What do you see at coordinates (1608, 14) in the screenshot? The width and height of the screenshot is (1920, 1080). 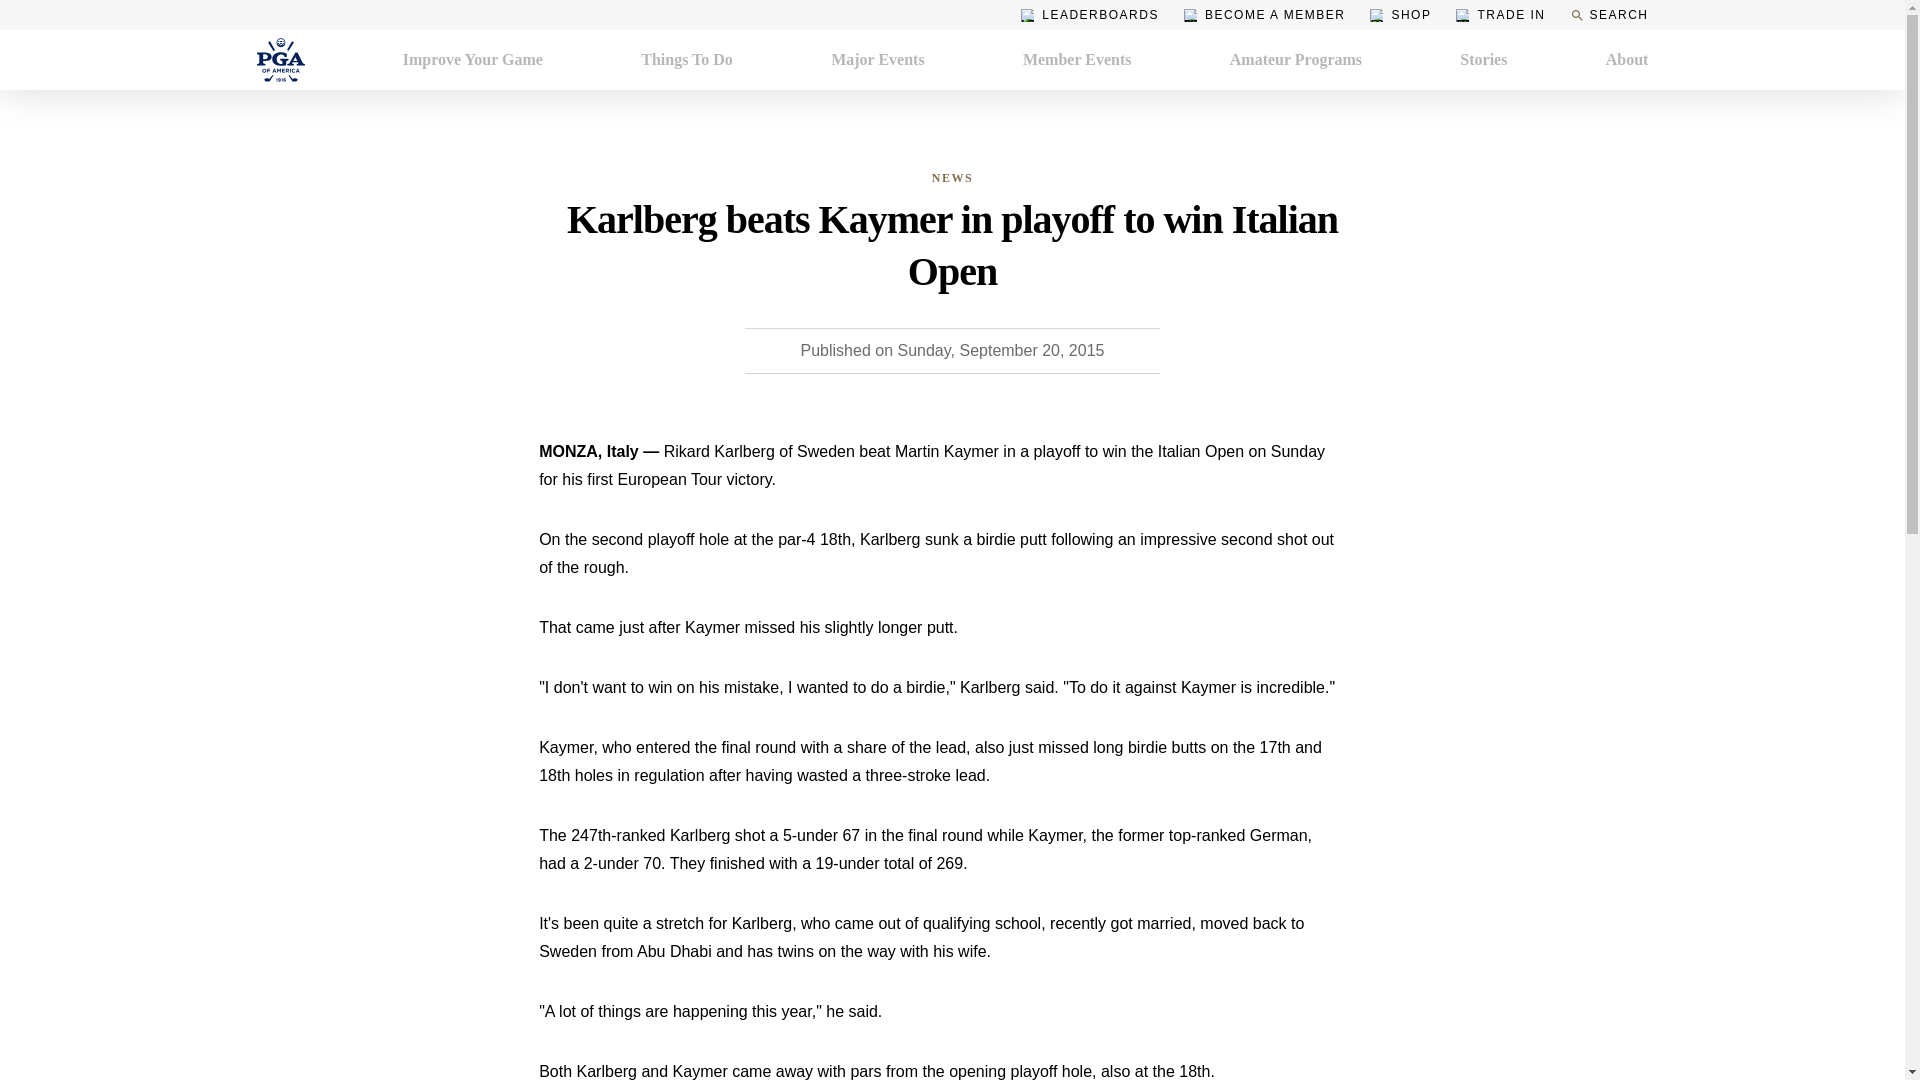 I see `SEARCH` at bounding box center [1608, 14].